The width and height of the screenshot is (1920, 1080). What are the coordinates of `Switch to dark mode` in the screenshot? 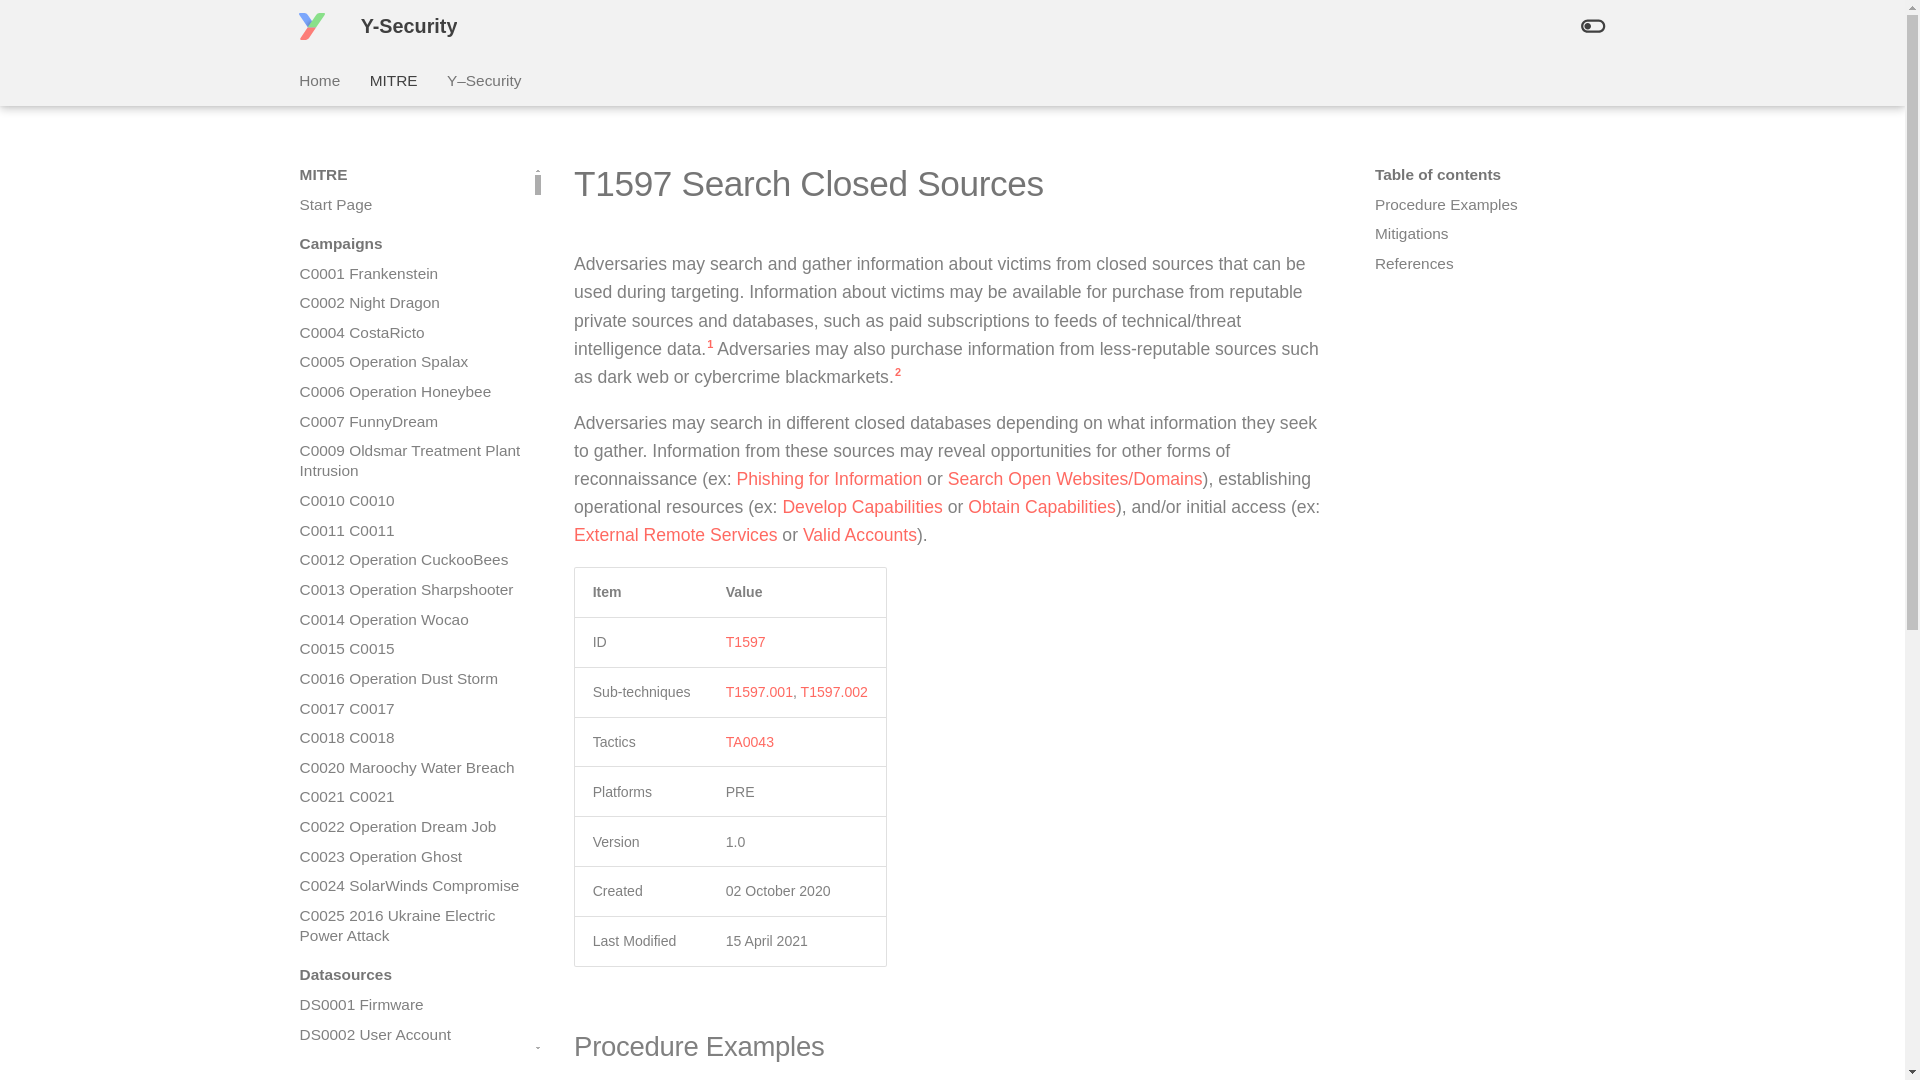 It's located at (1592, 26).